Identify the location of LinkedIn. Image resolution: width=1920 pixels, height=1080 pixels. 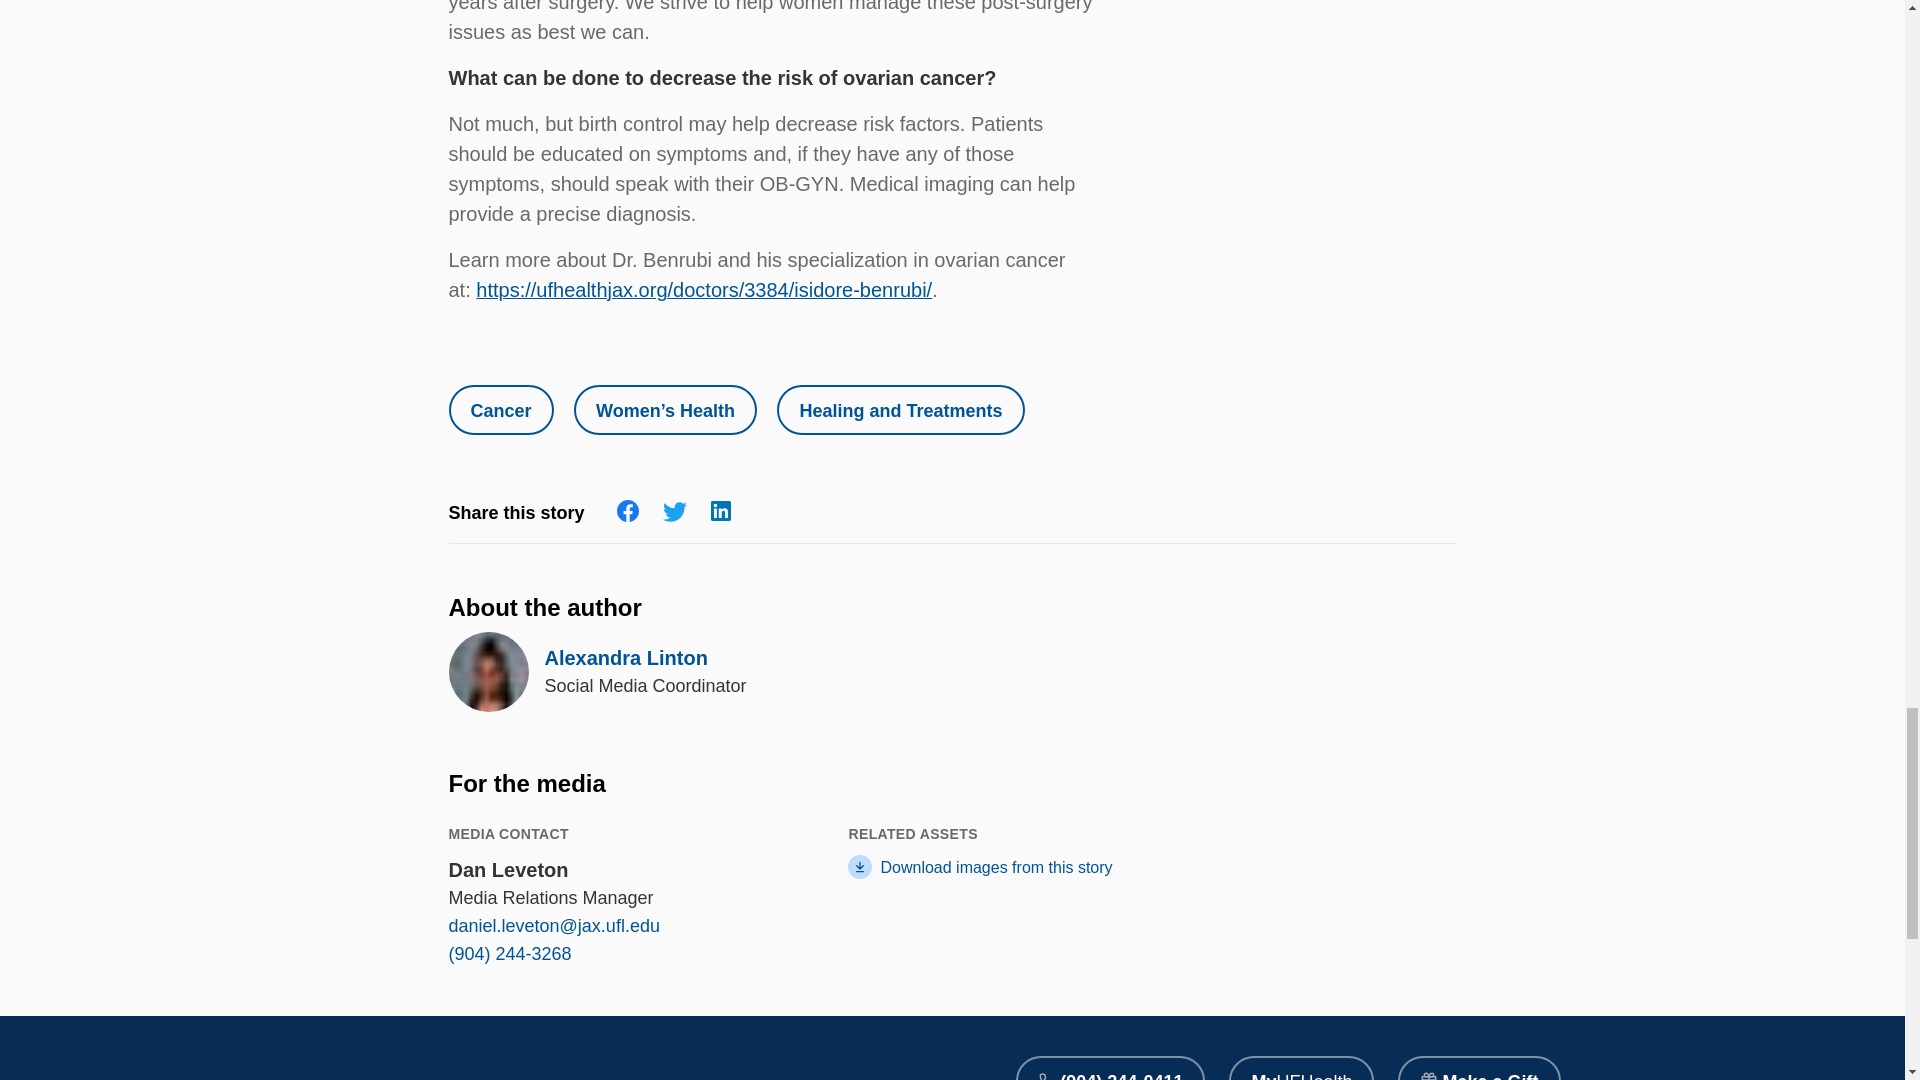
(720, 510).